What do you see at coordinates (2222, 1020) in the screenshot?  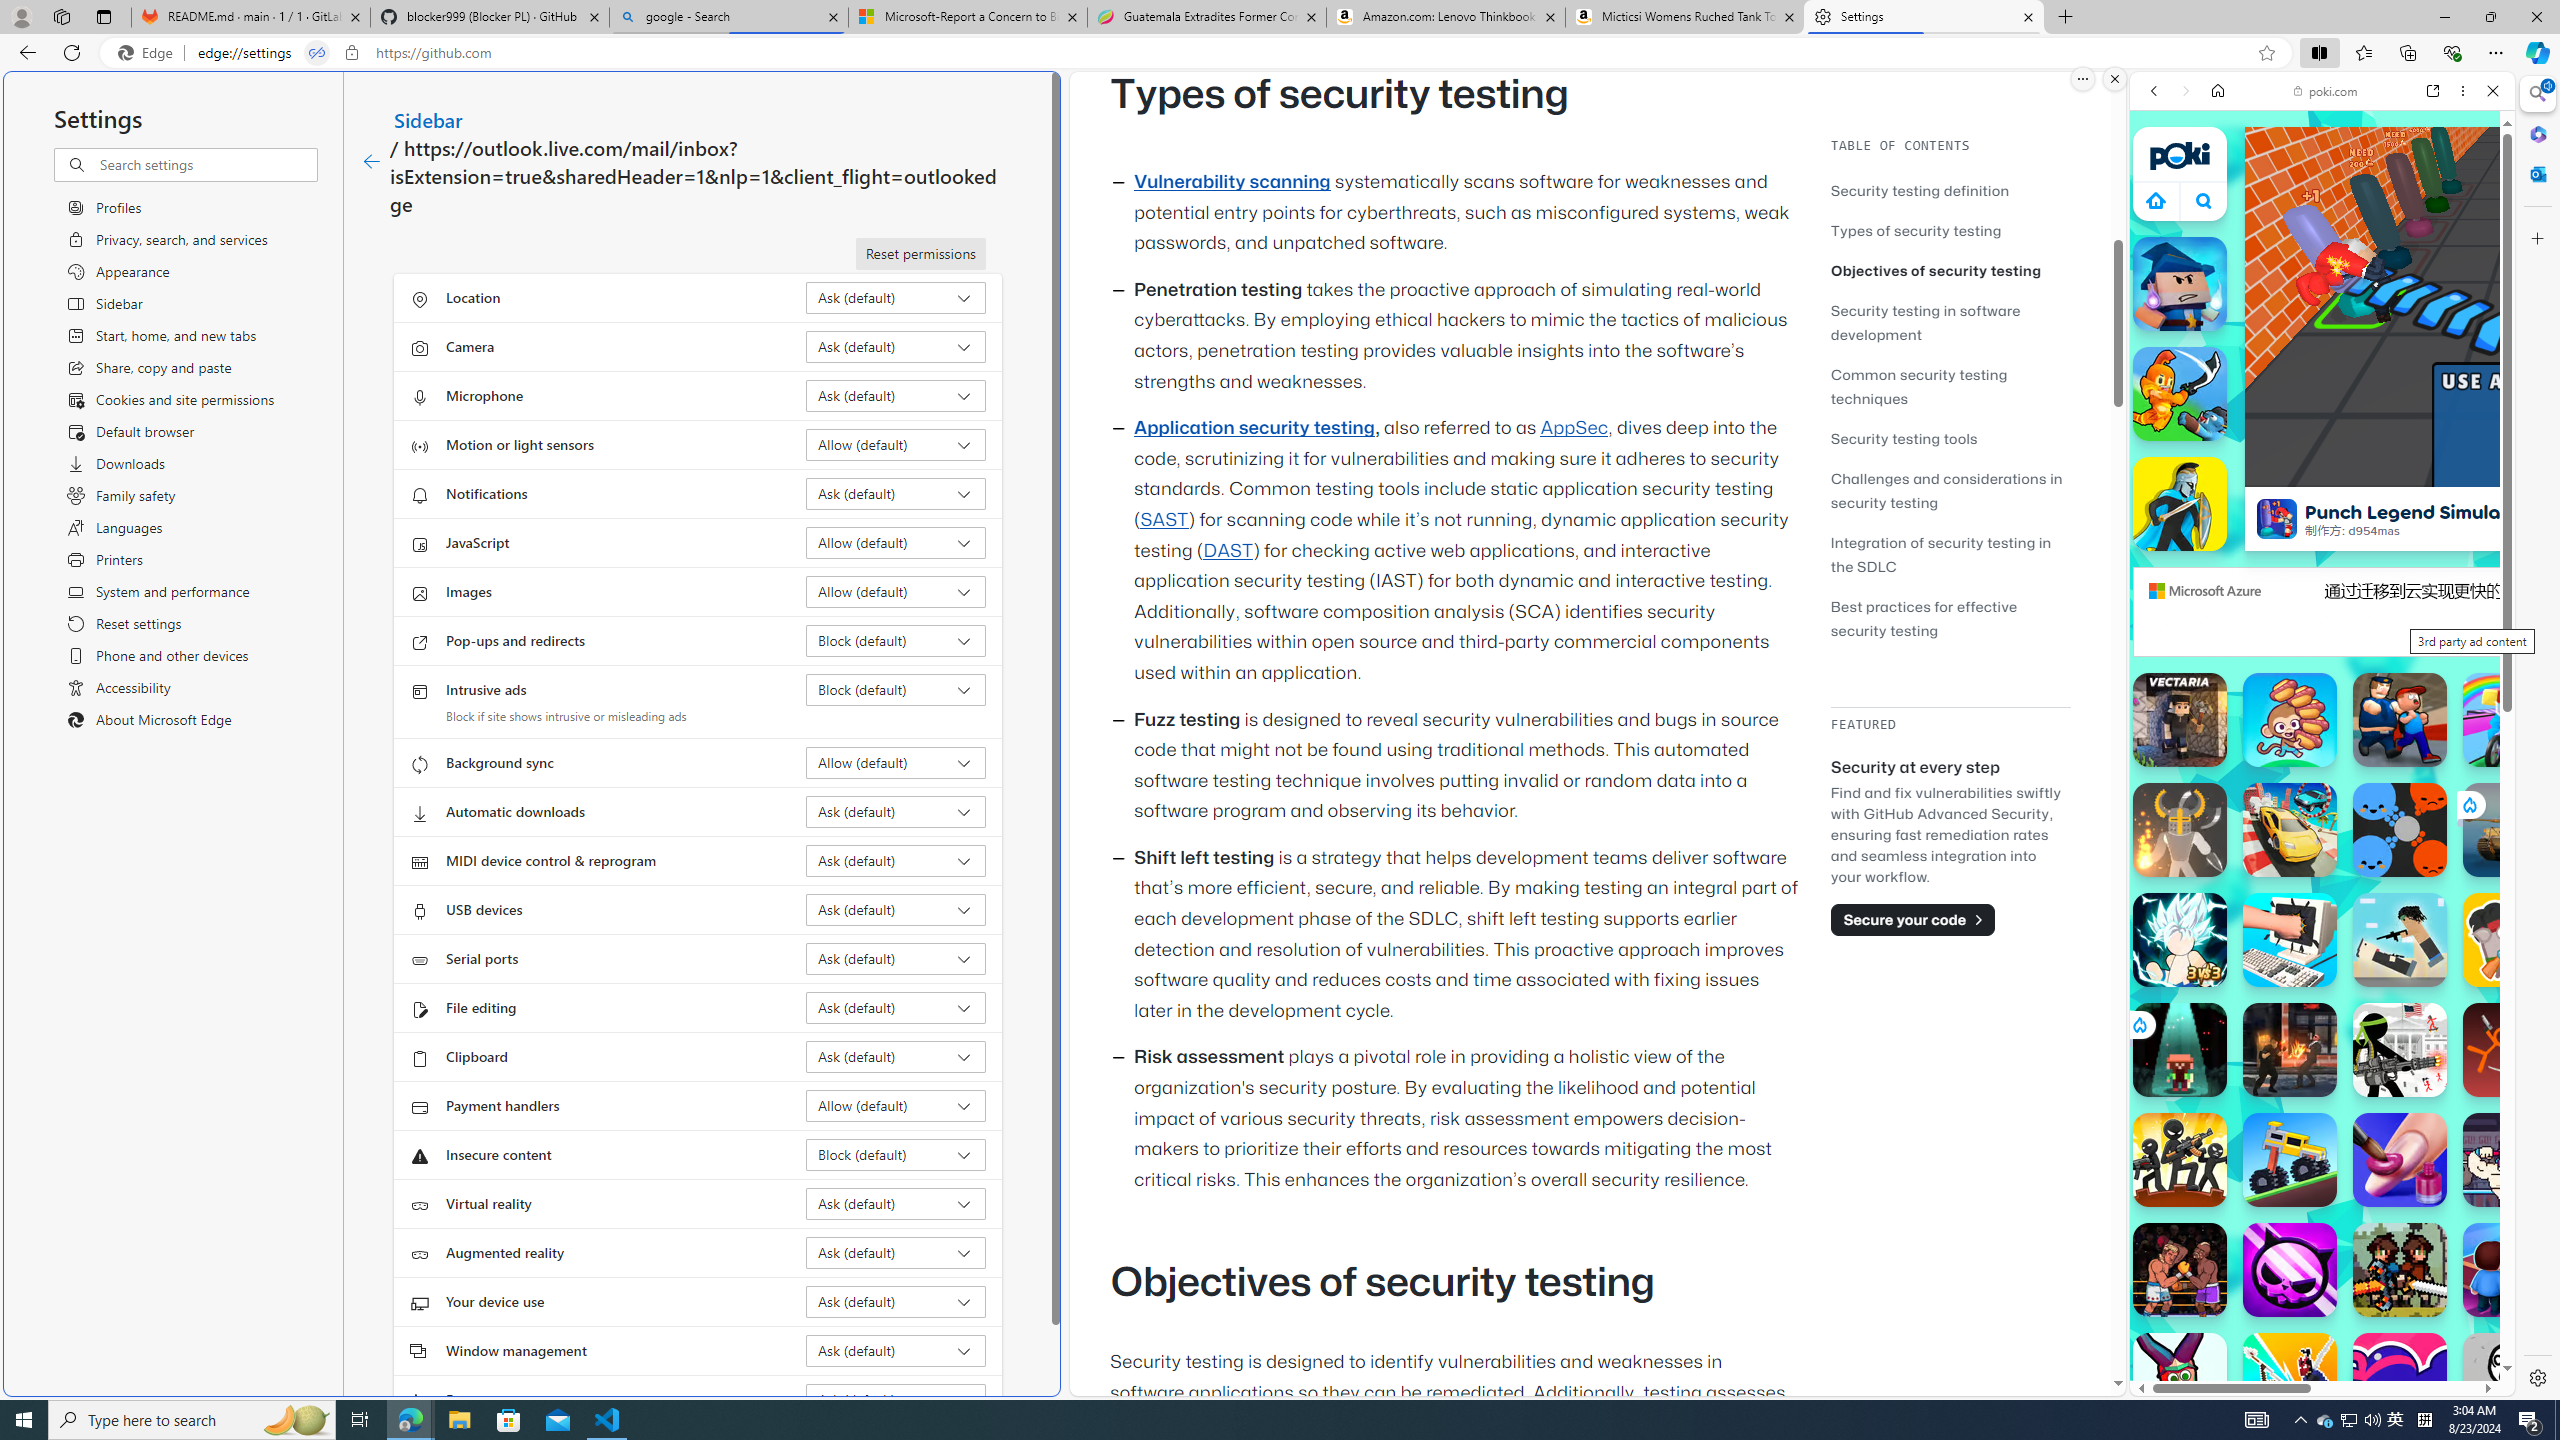 I see `Hills of Steel` at bounding box center [2222, 1020].